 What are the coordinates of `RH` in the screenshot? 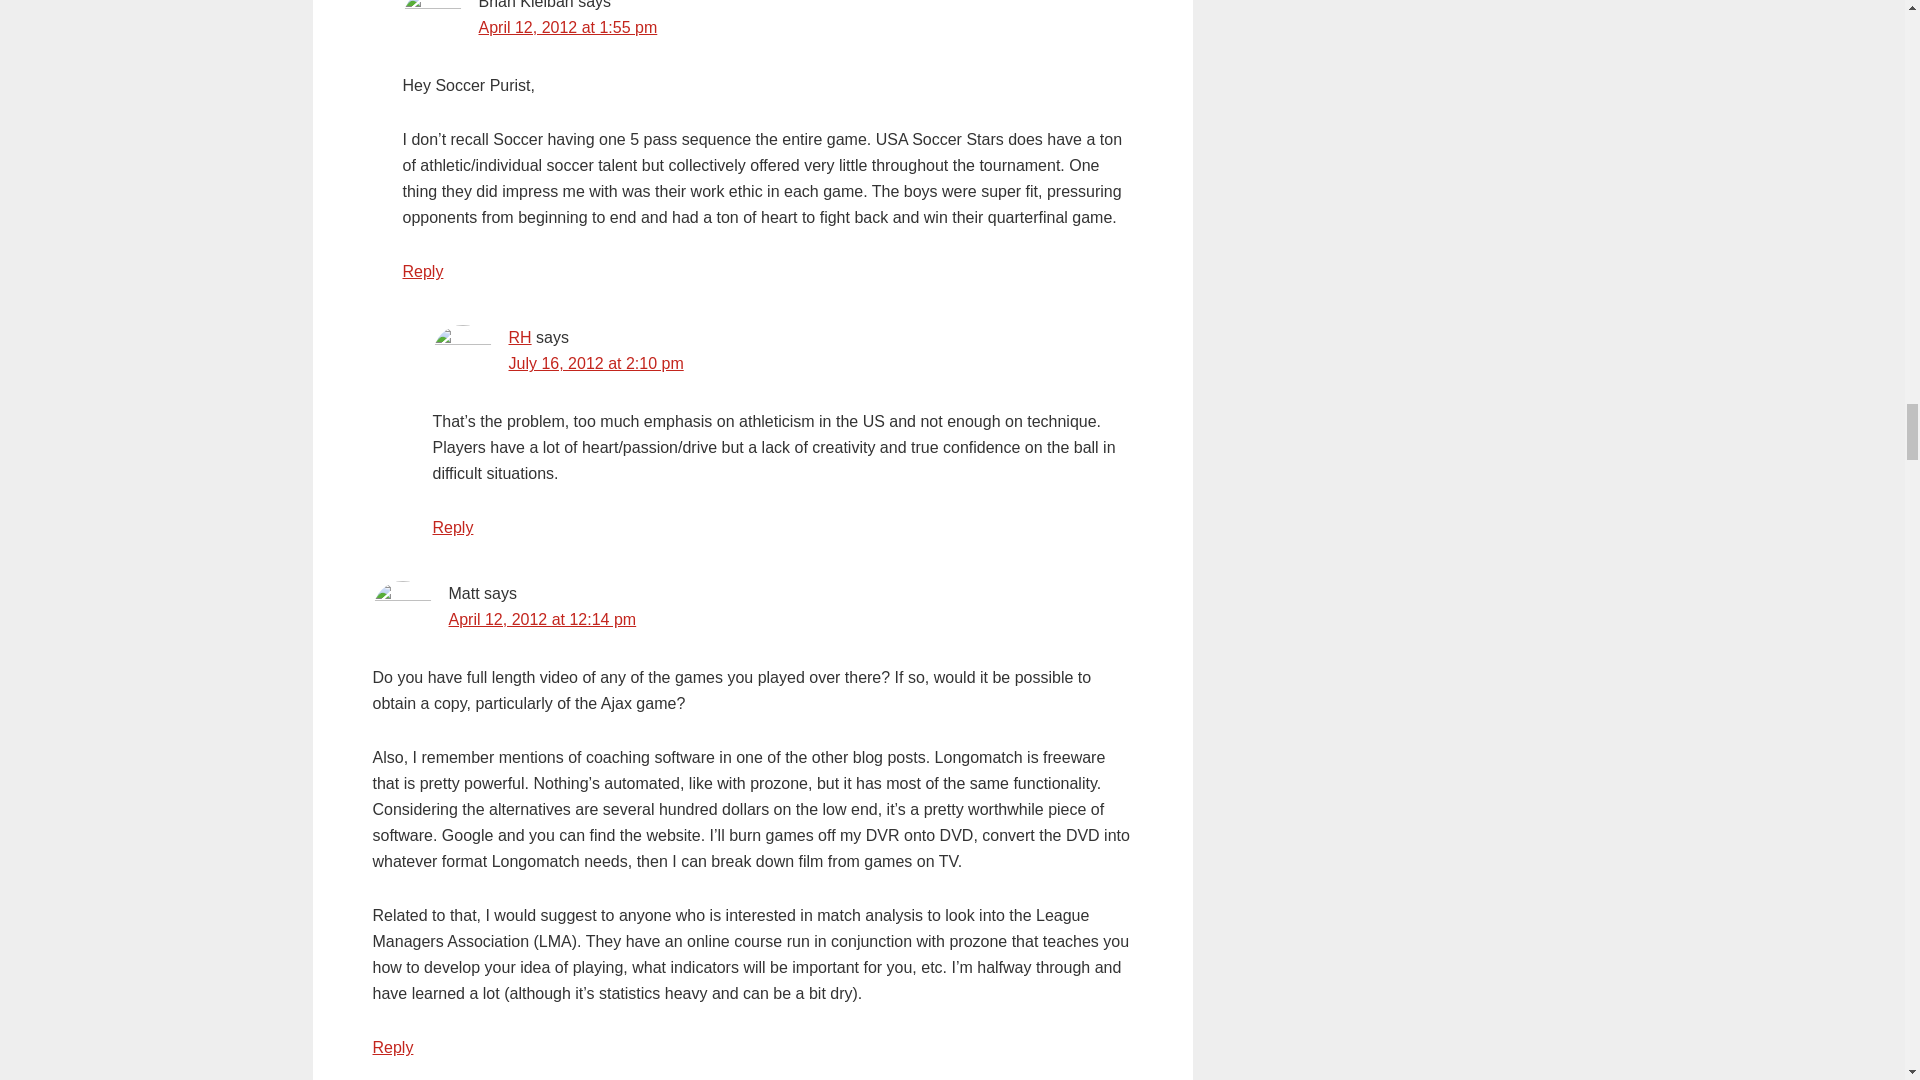 It's located at (520, 337).